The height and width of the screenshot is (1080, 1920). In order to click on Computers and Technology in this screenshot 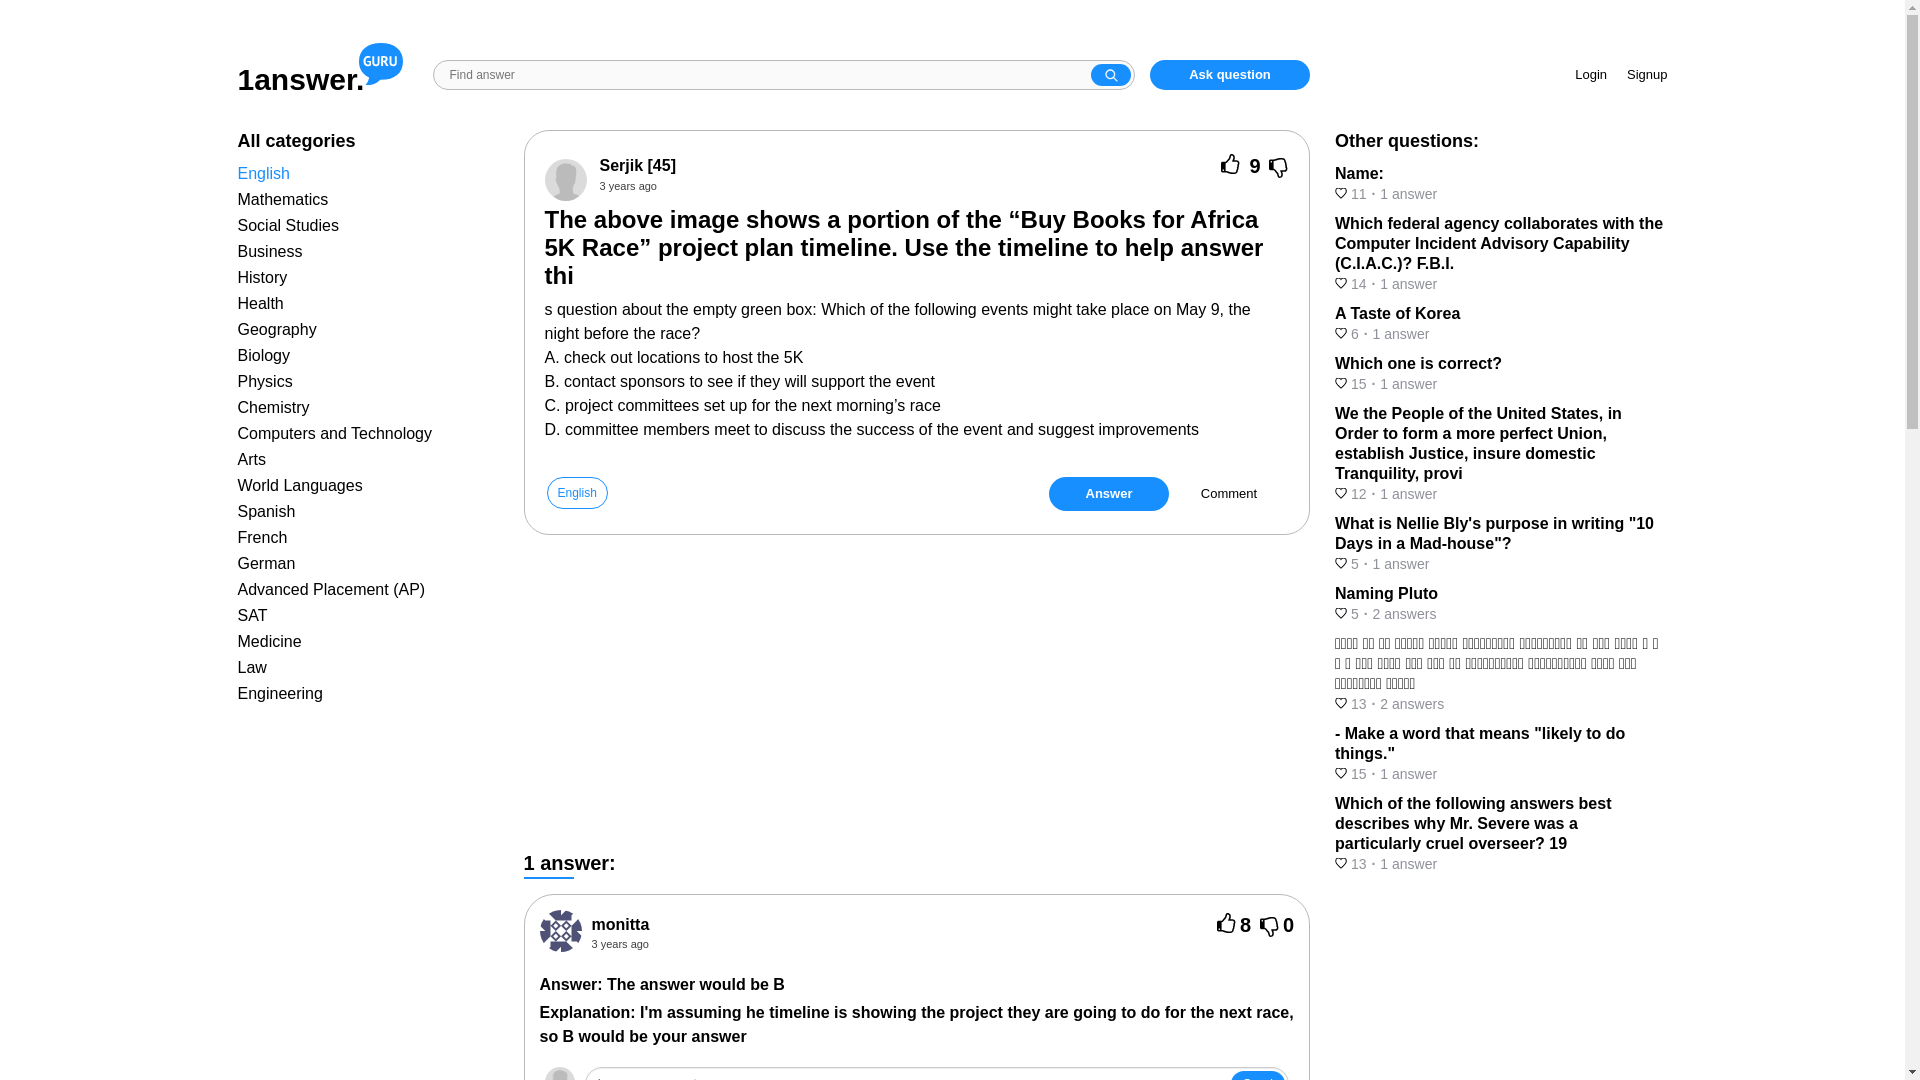, I will do `click(336, 433)`.